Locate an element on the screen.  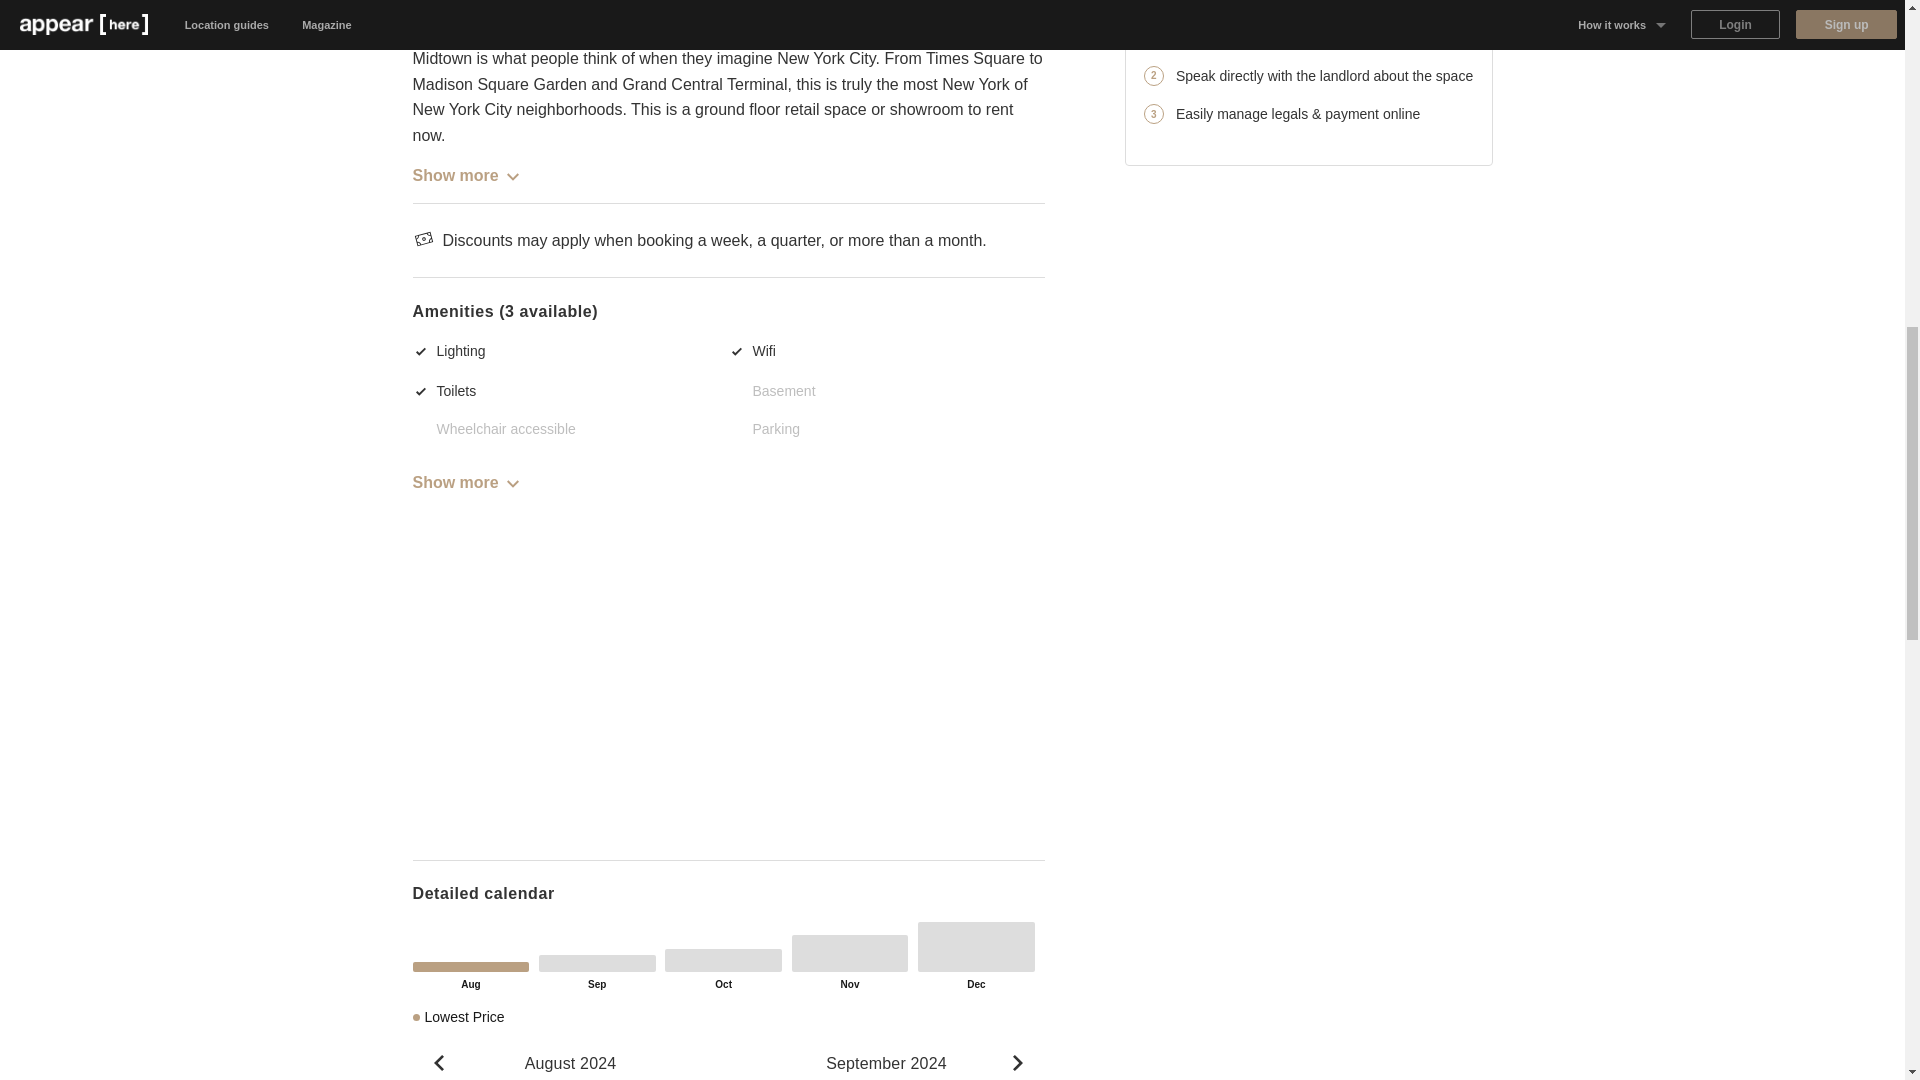
Nov is located at coordinates (850, 954).